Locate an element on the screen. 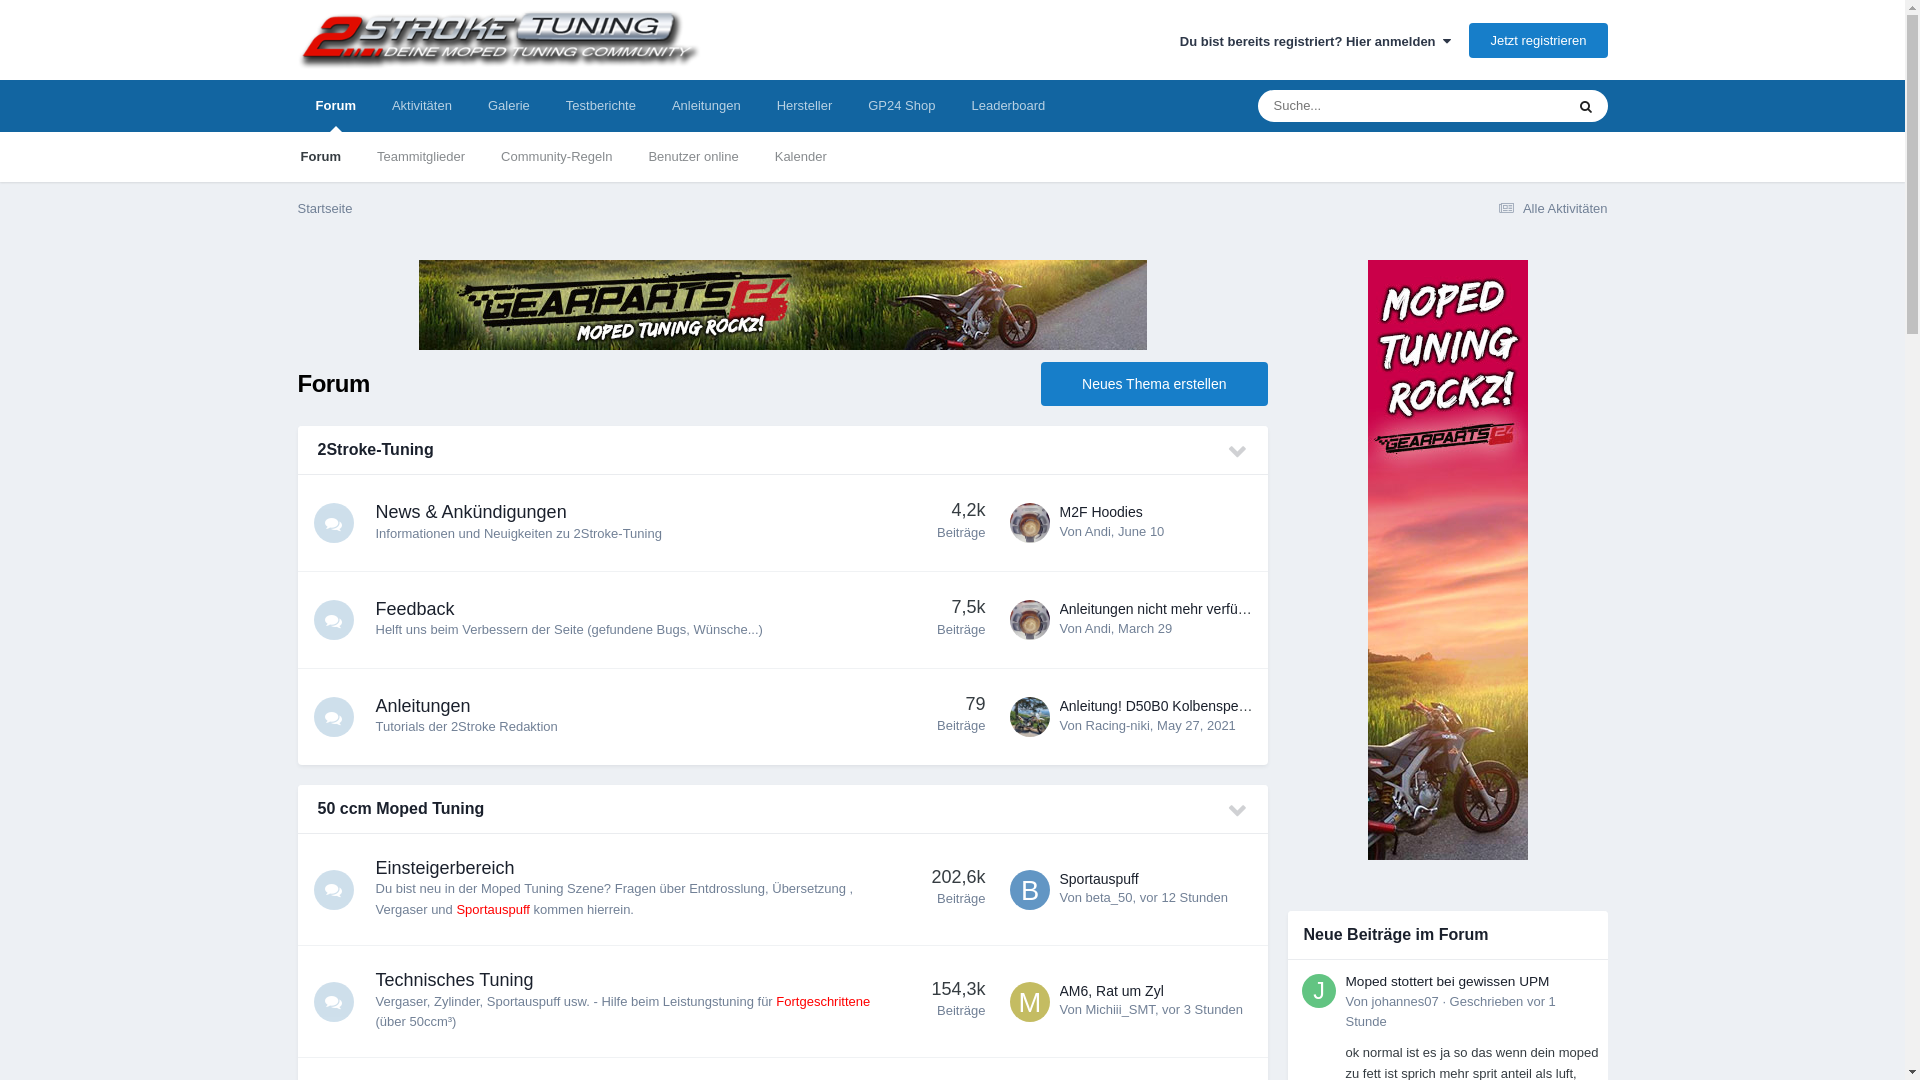  Jetzt registrieren is located at coordinates (1538, 40).